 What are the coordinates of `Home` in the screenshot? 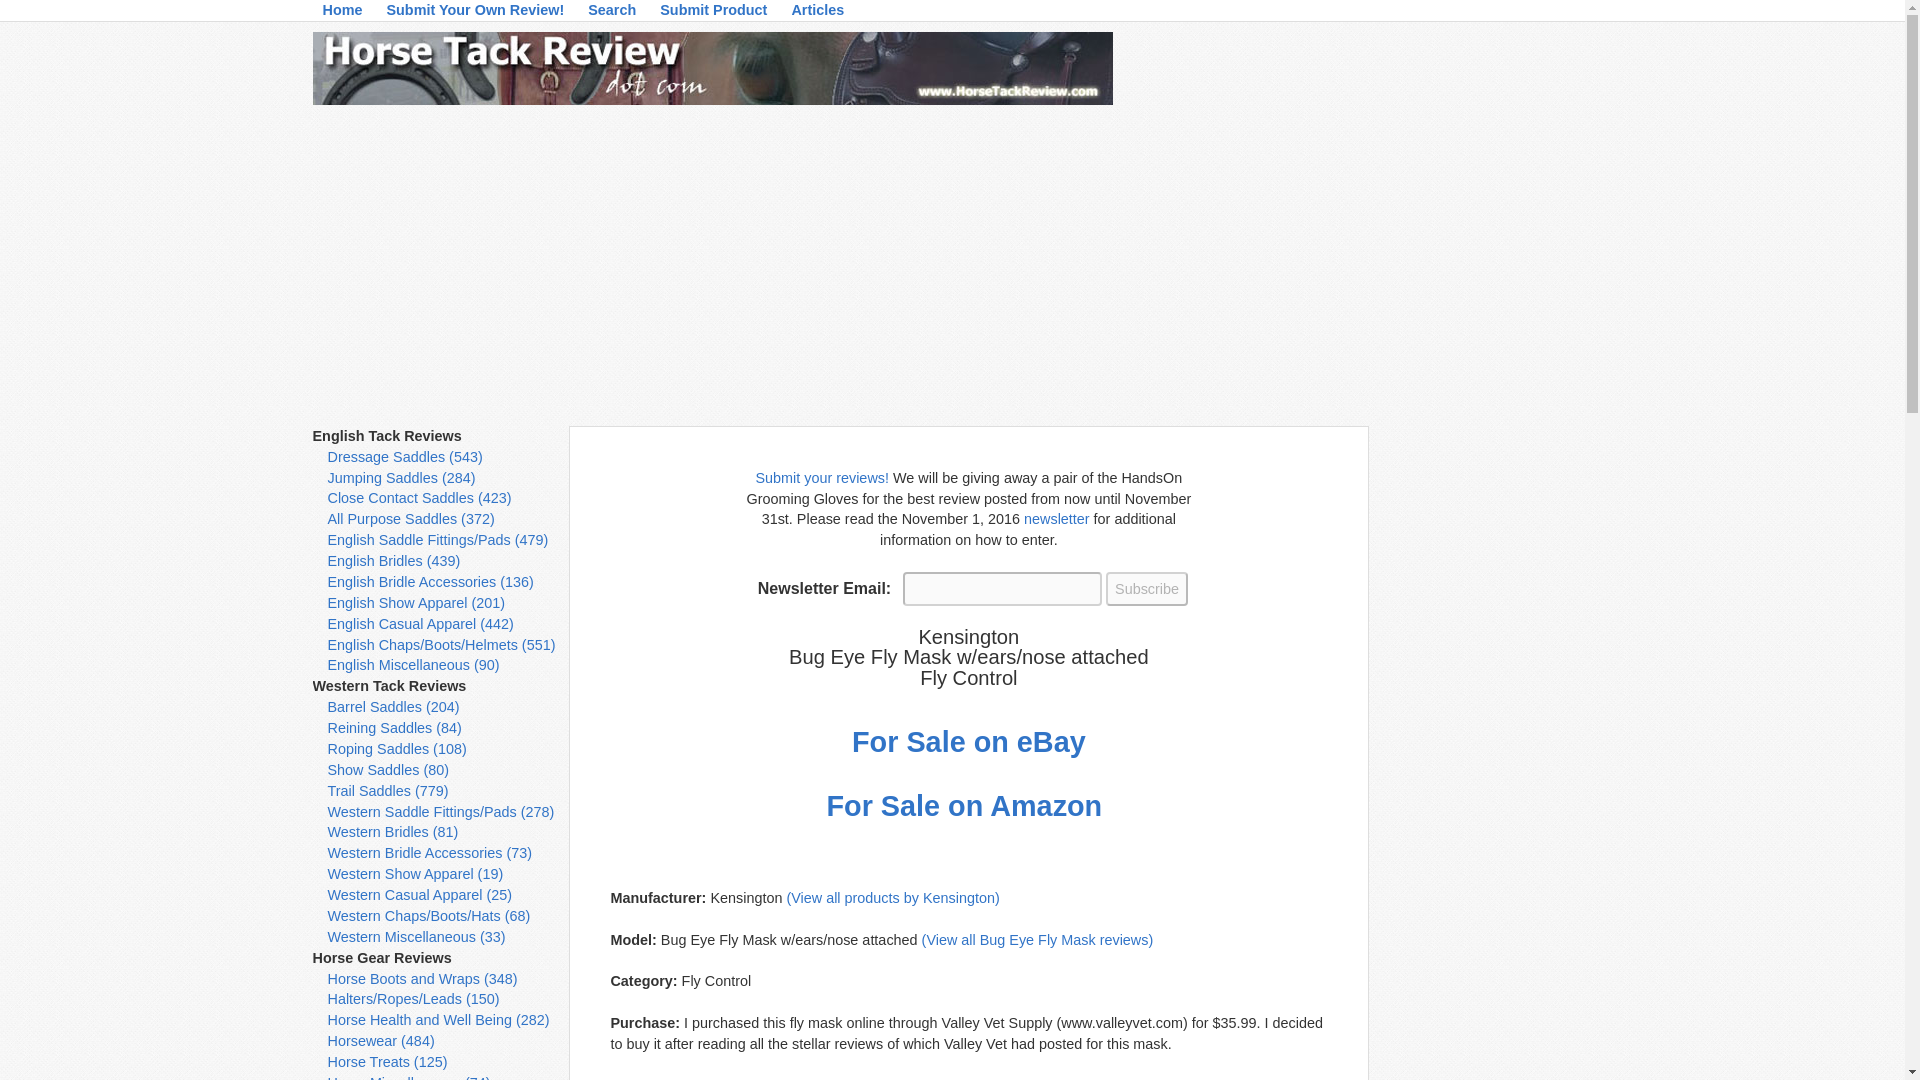 It's located at (342, 14).